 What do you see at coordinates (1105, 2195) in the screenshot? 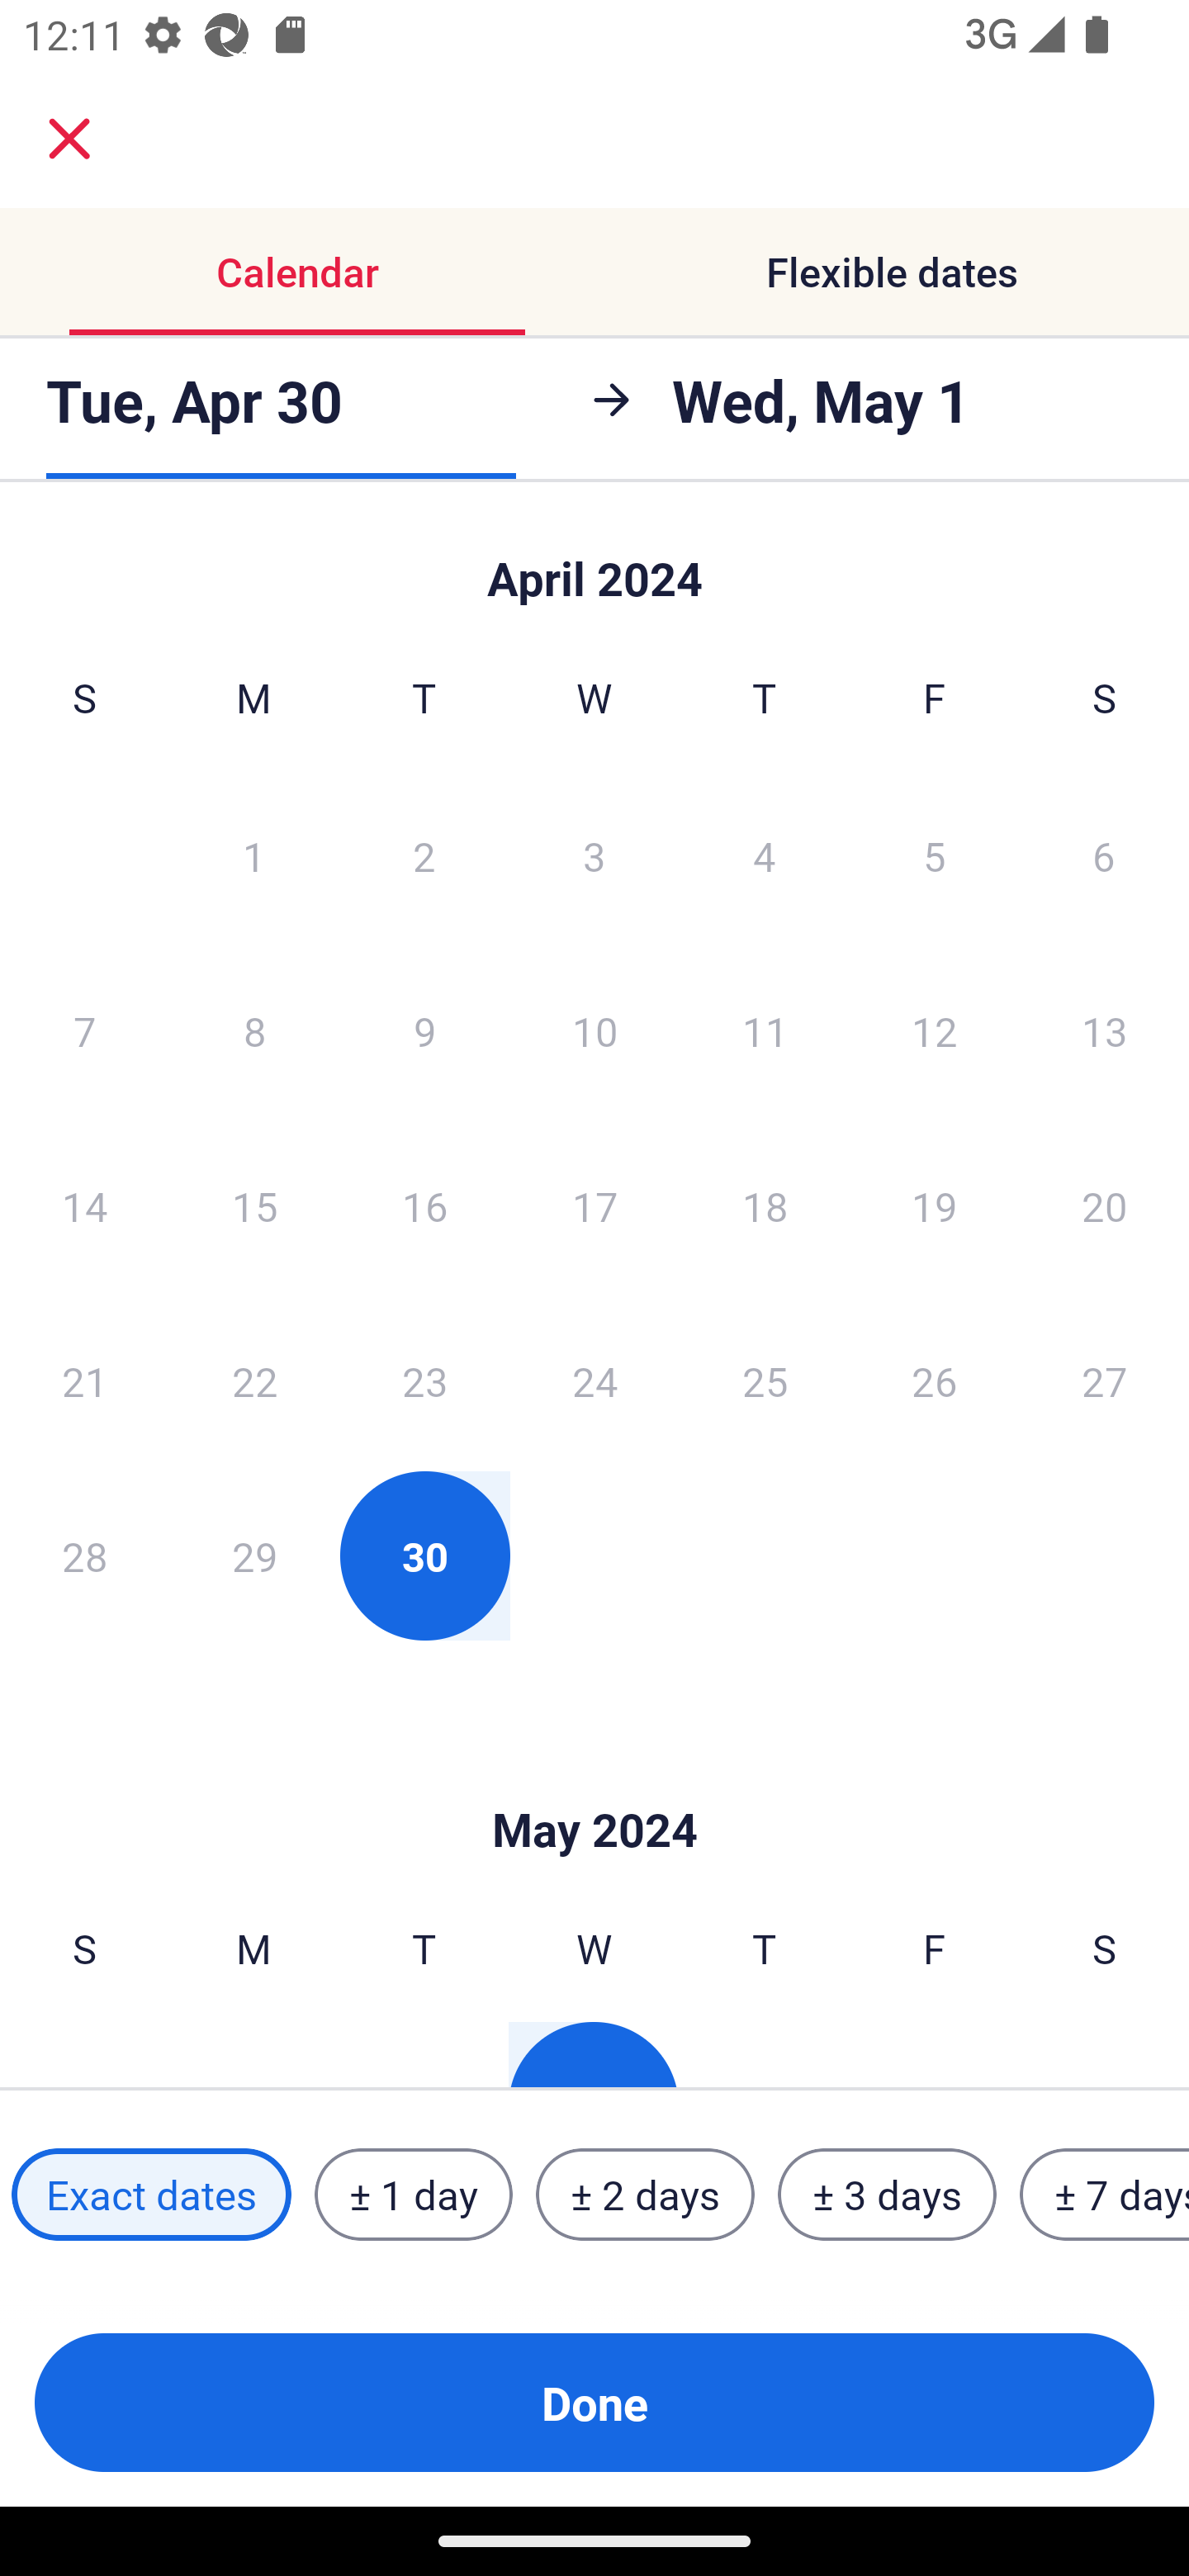
I see `± 7 days` at bounding box center [1105, 2195].